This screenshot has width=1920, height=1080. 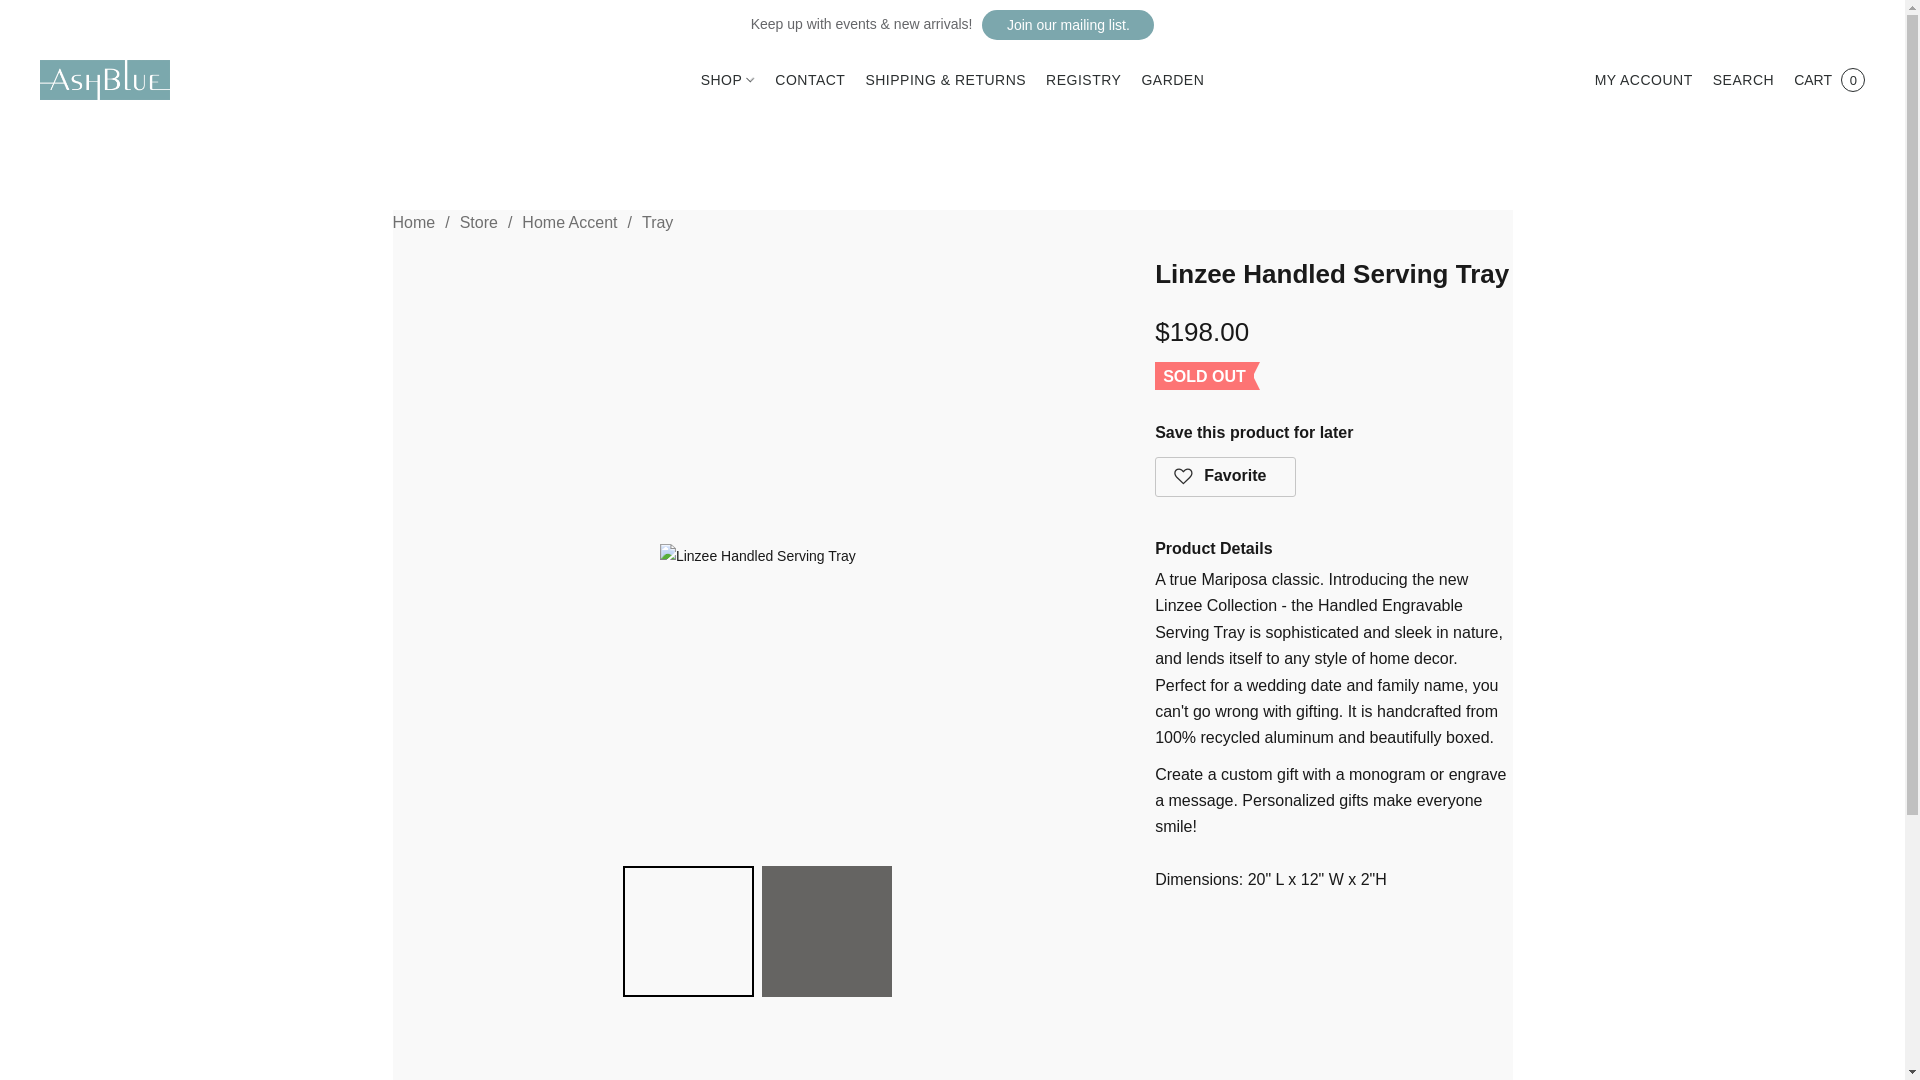 What do you see at coordinates (1226, 476) in the screenshot?
I see `Favorite` at bounding box center [1226, 476].